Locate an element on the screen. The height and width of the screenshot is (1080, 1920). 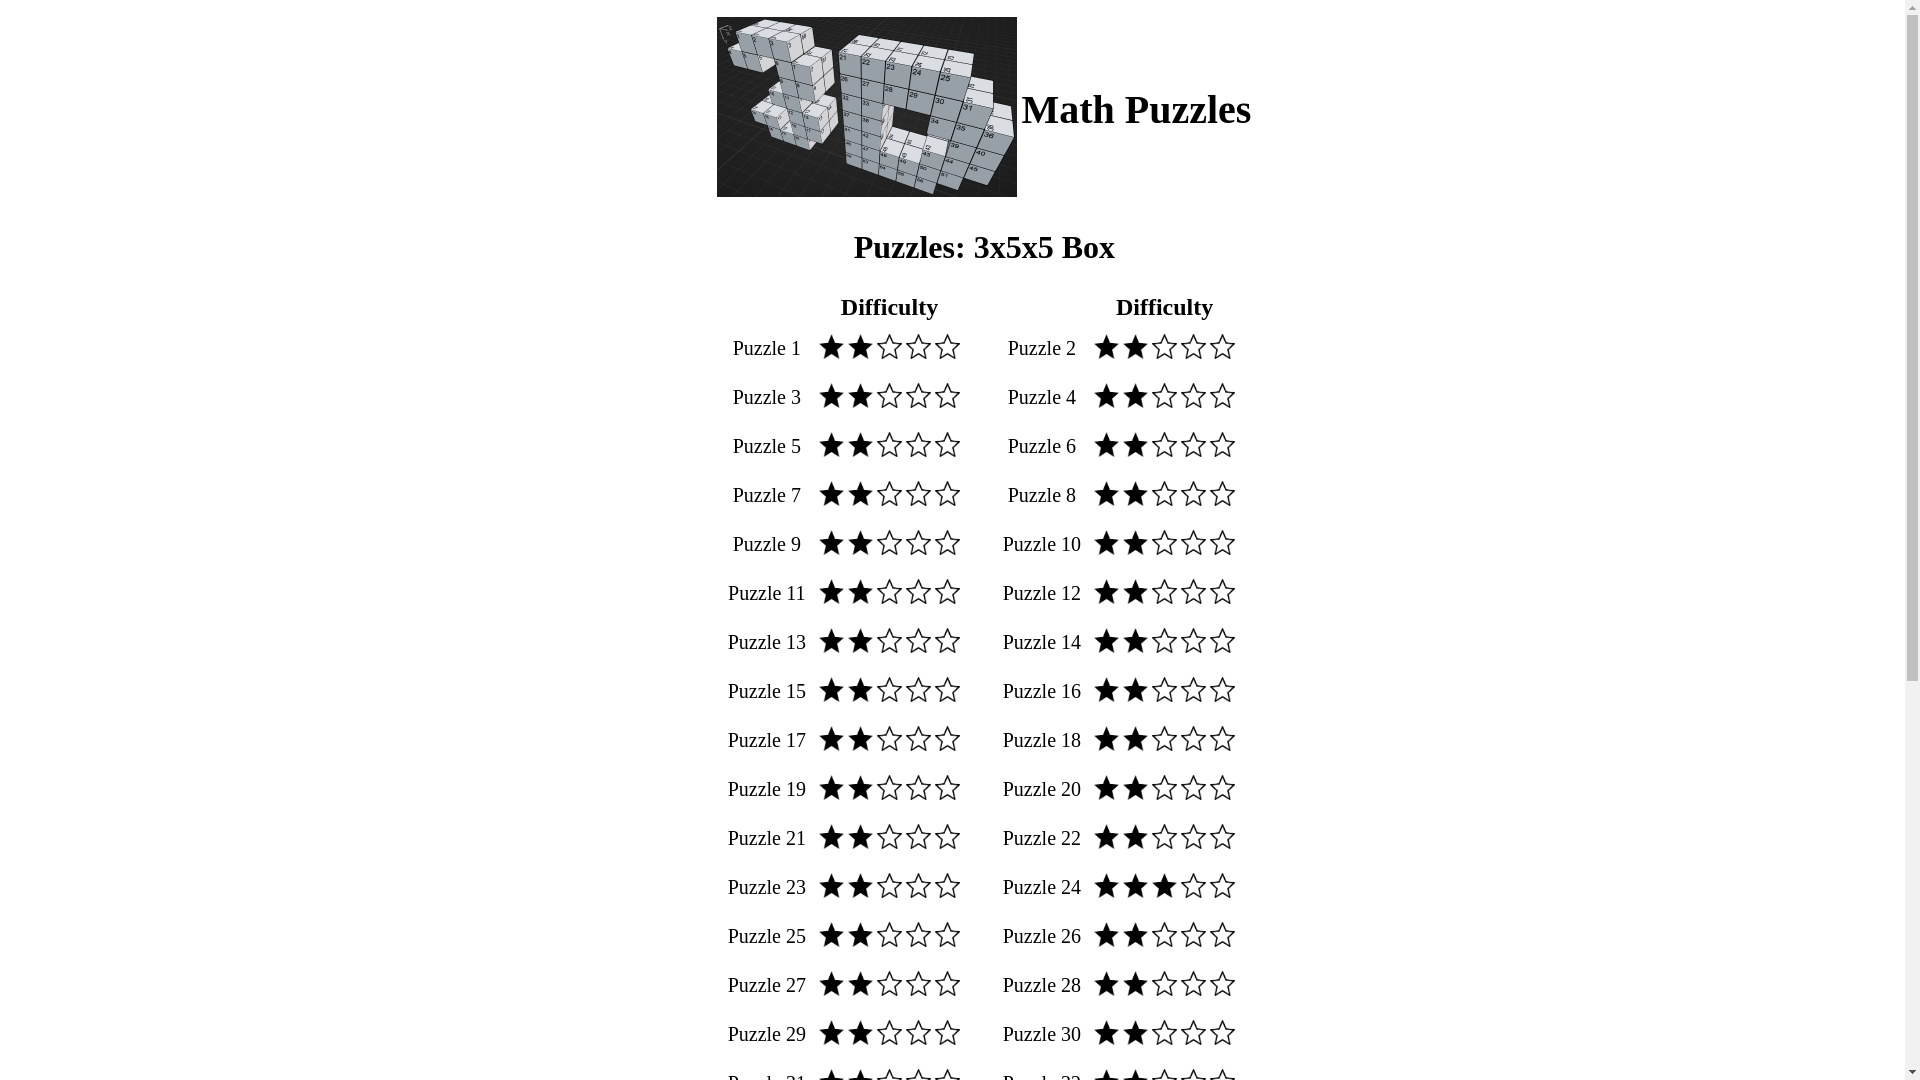
Puzzle 28 is located at coordinates (1042, 985).